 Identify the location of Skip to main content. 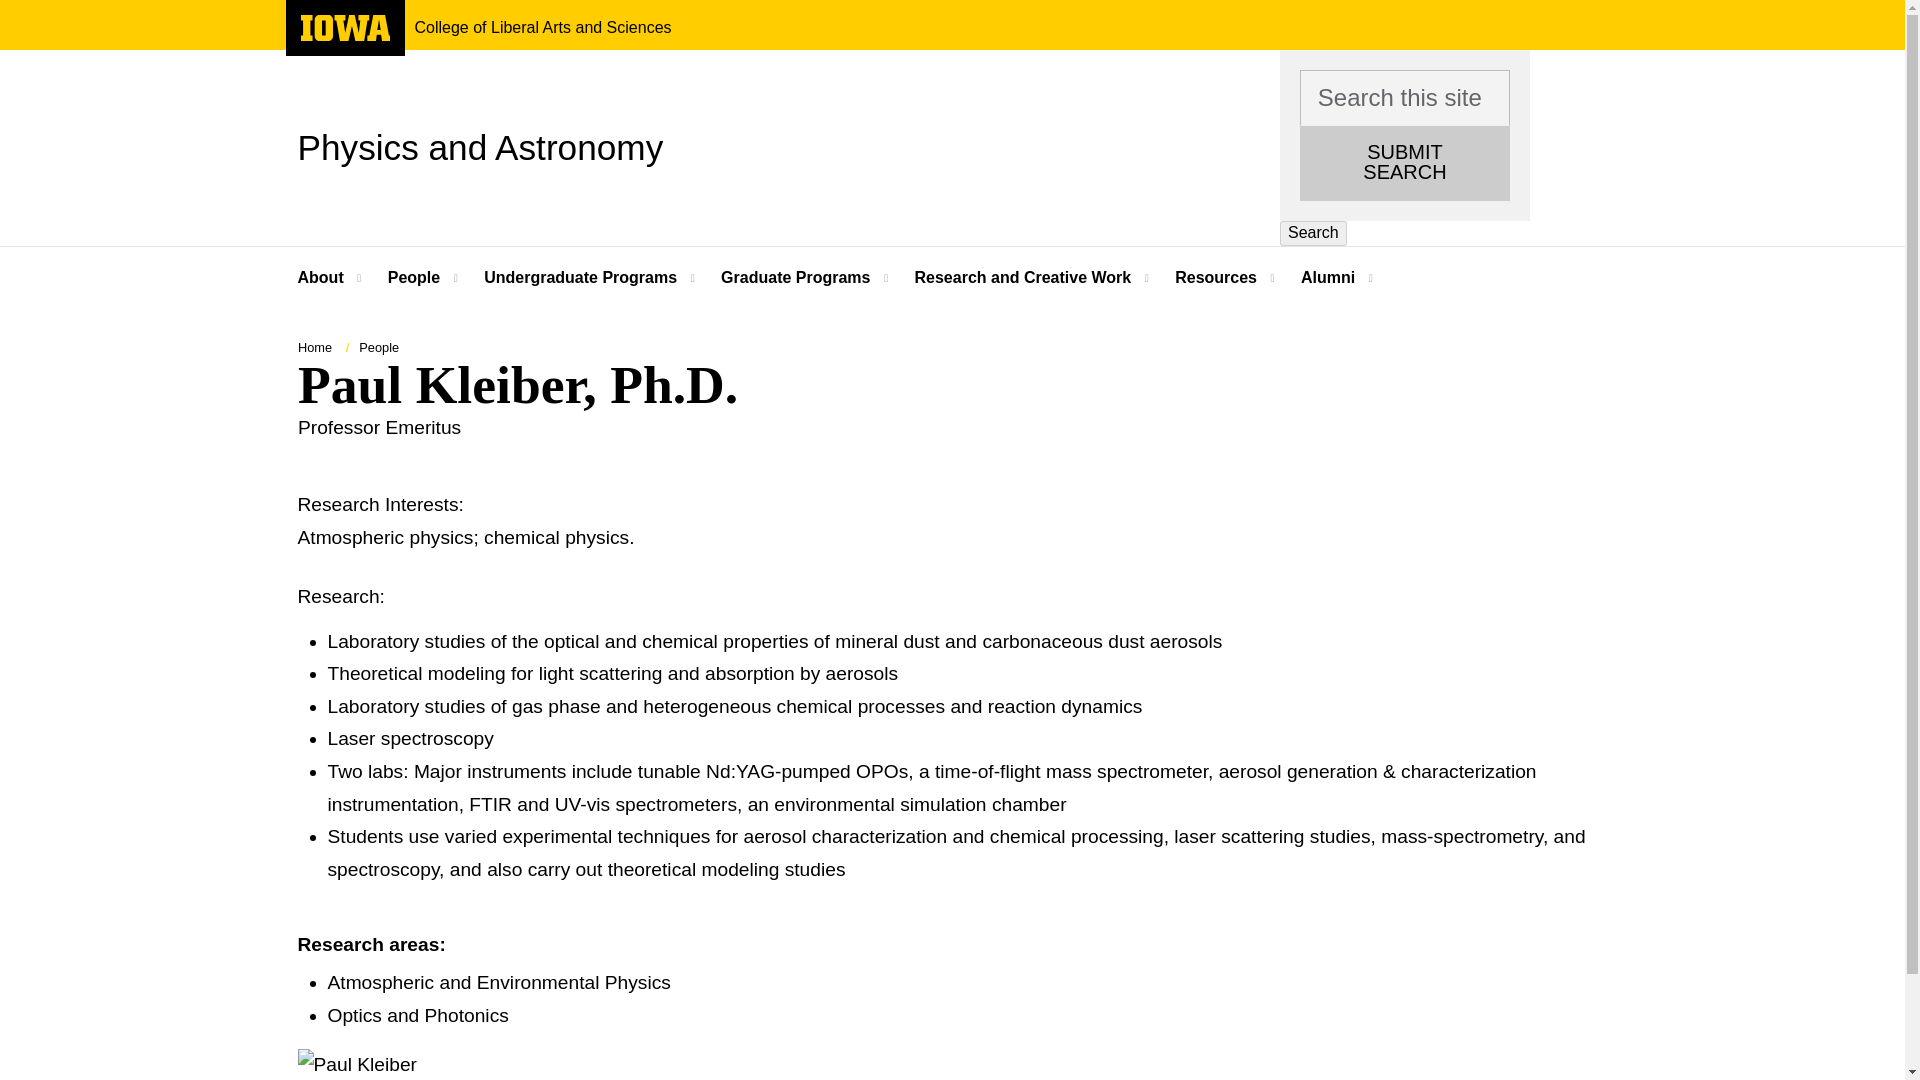
(1404, 163).